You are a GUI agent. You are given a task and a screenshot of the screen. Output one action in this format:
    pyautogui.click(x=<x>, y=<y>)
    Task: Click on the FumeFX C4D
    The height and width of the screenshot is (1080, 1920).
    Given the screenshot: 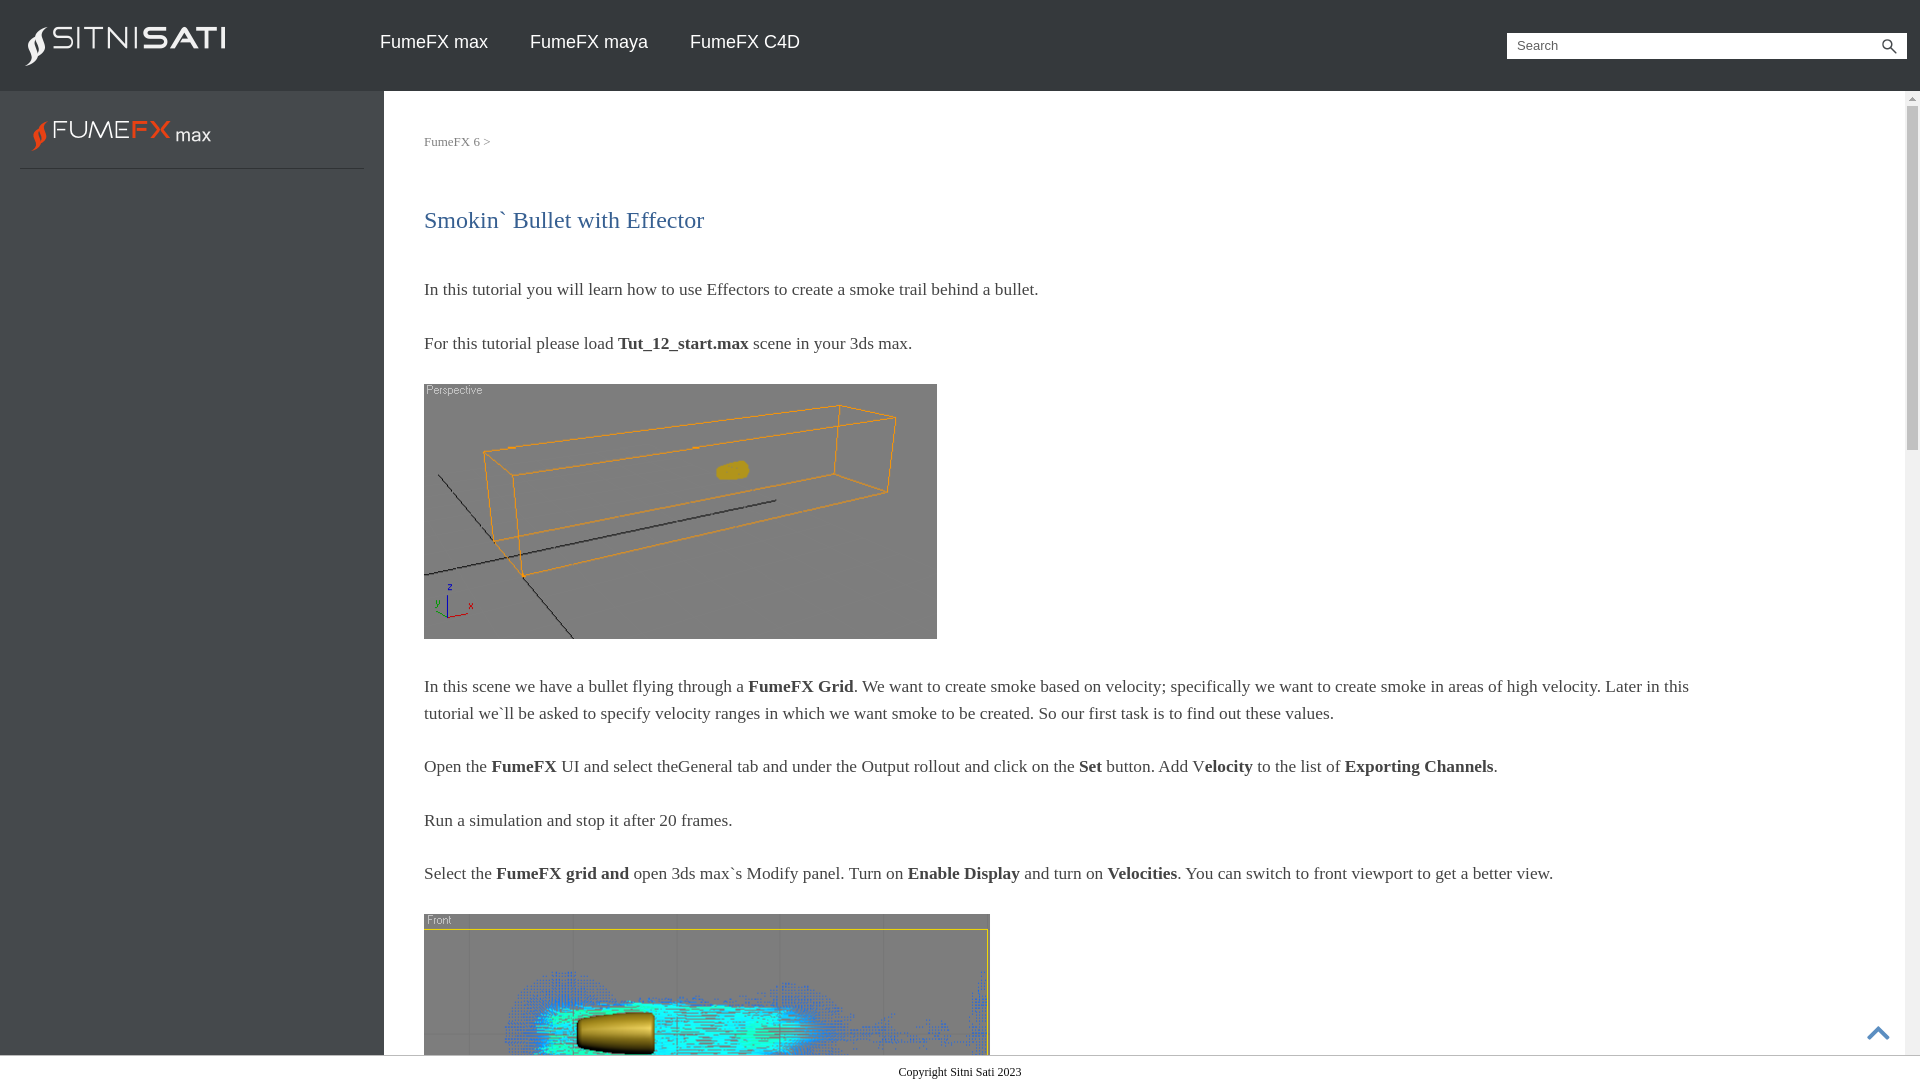 What is the action you would take?
    pyautogui.click(x=744, y=42)
    